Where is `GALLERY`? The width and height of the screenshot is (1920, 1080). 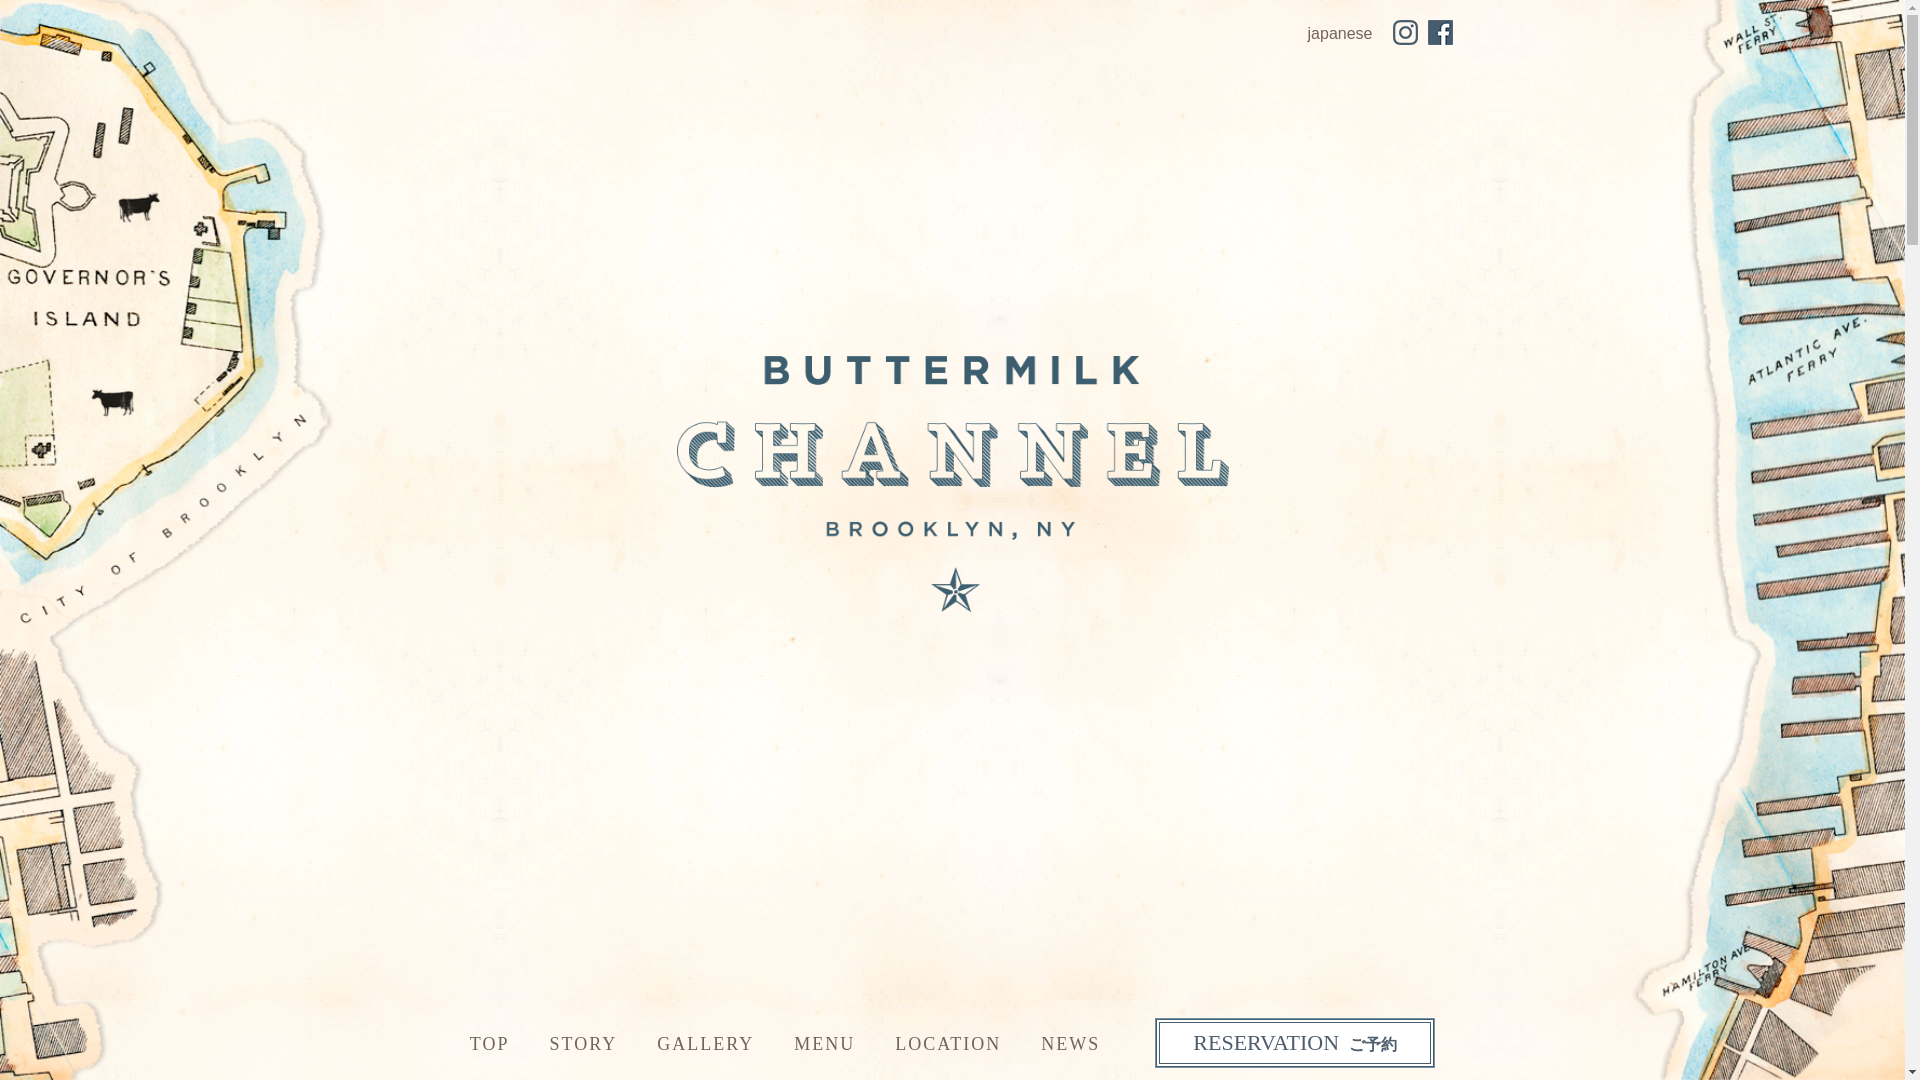
GALLERY is located at coordinates (705, 1044).